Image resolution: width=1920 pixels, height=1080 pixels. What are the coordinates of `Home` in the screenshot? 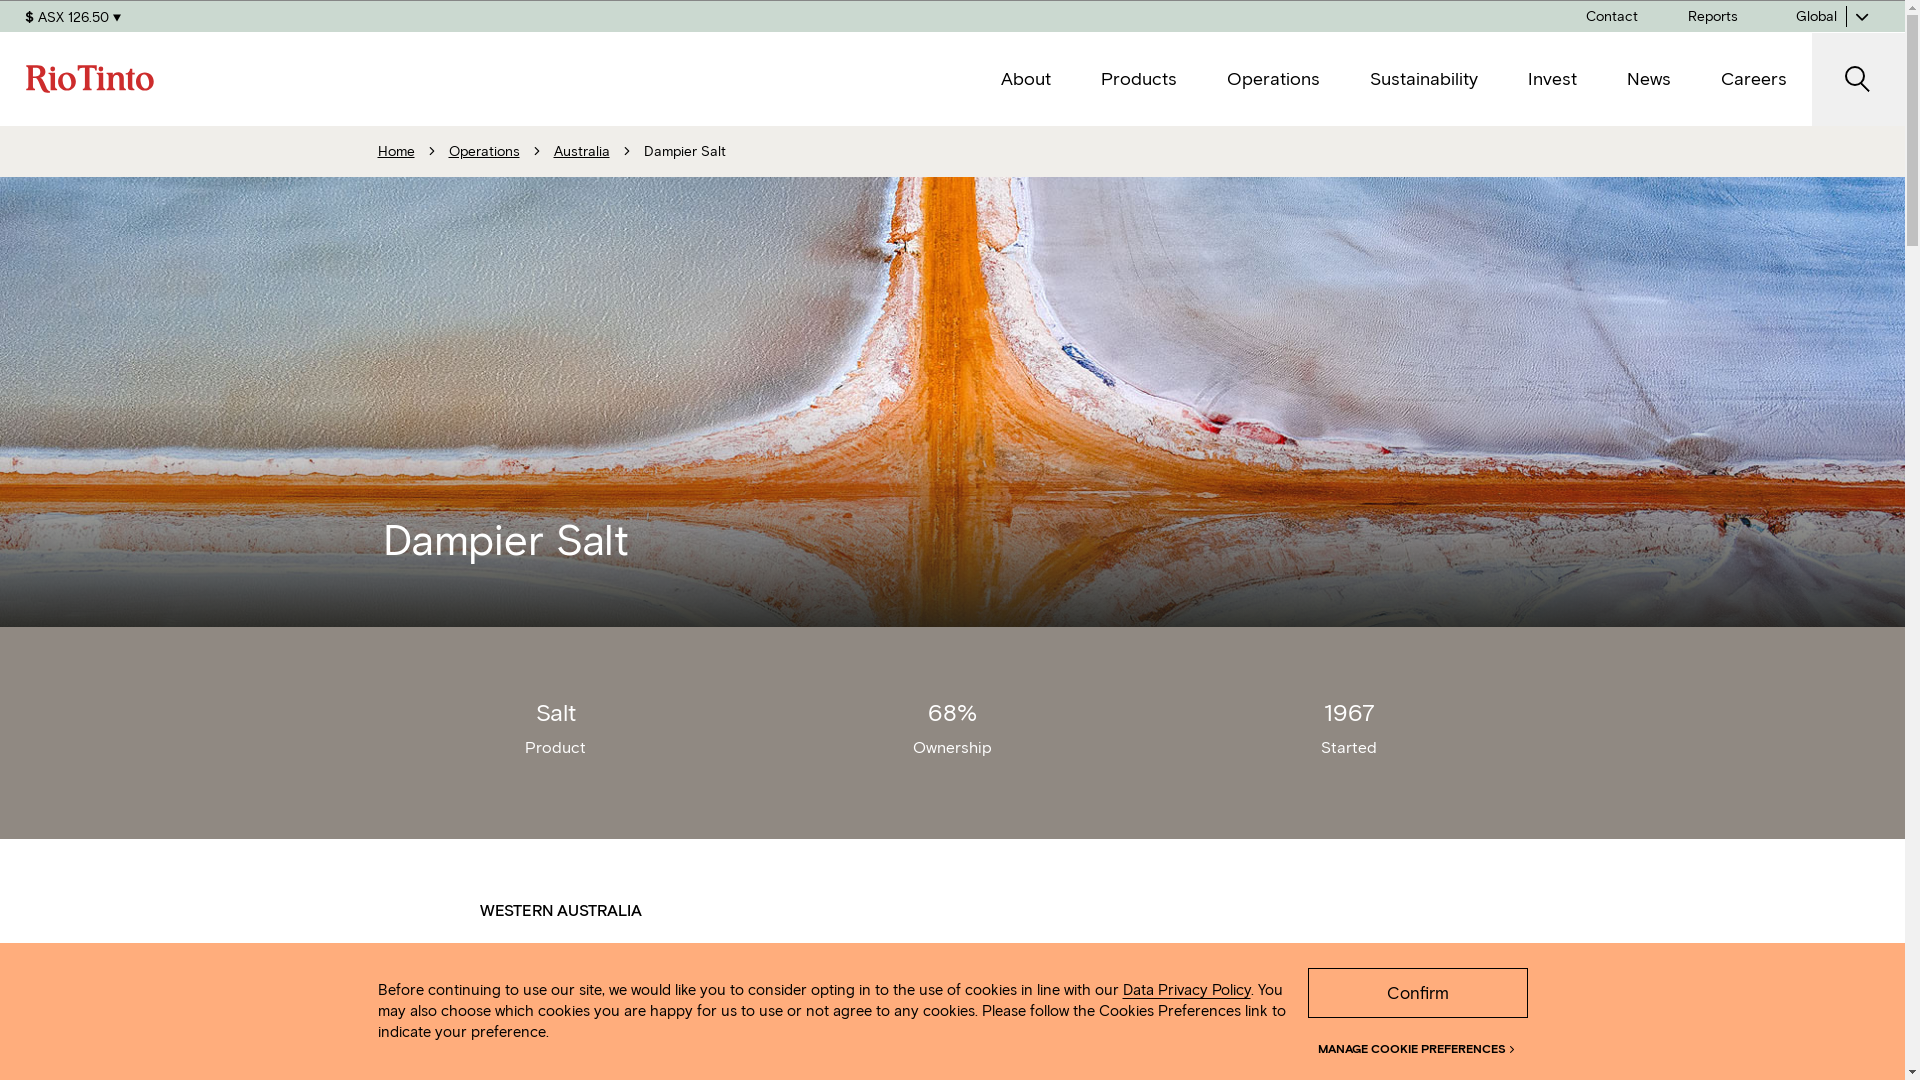 It's located at (396, 152).